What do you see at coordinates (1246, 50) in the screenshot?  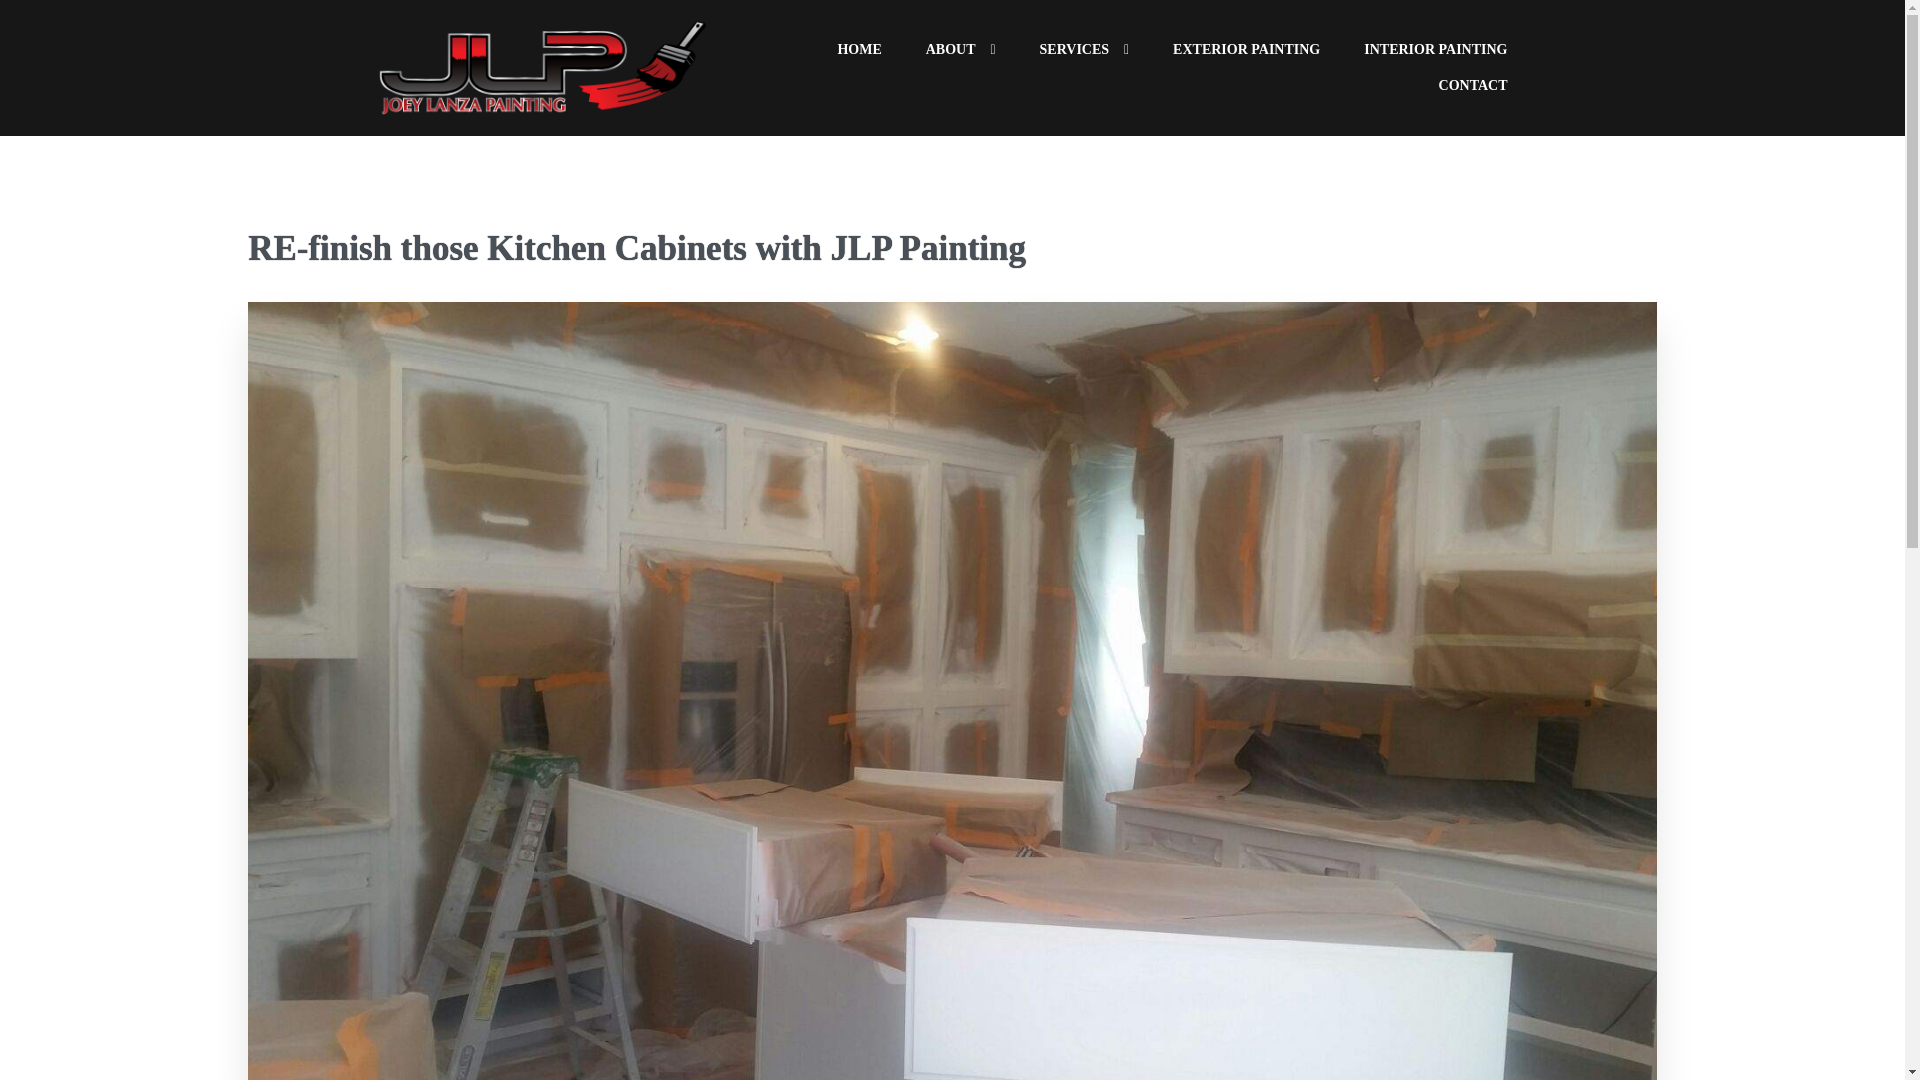 I see `EXTERIOR PAINTING` at bounding box center [1246, 50].